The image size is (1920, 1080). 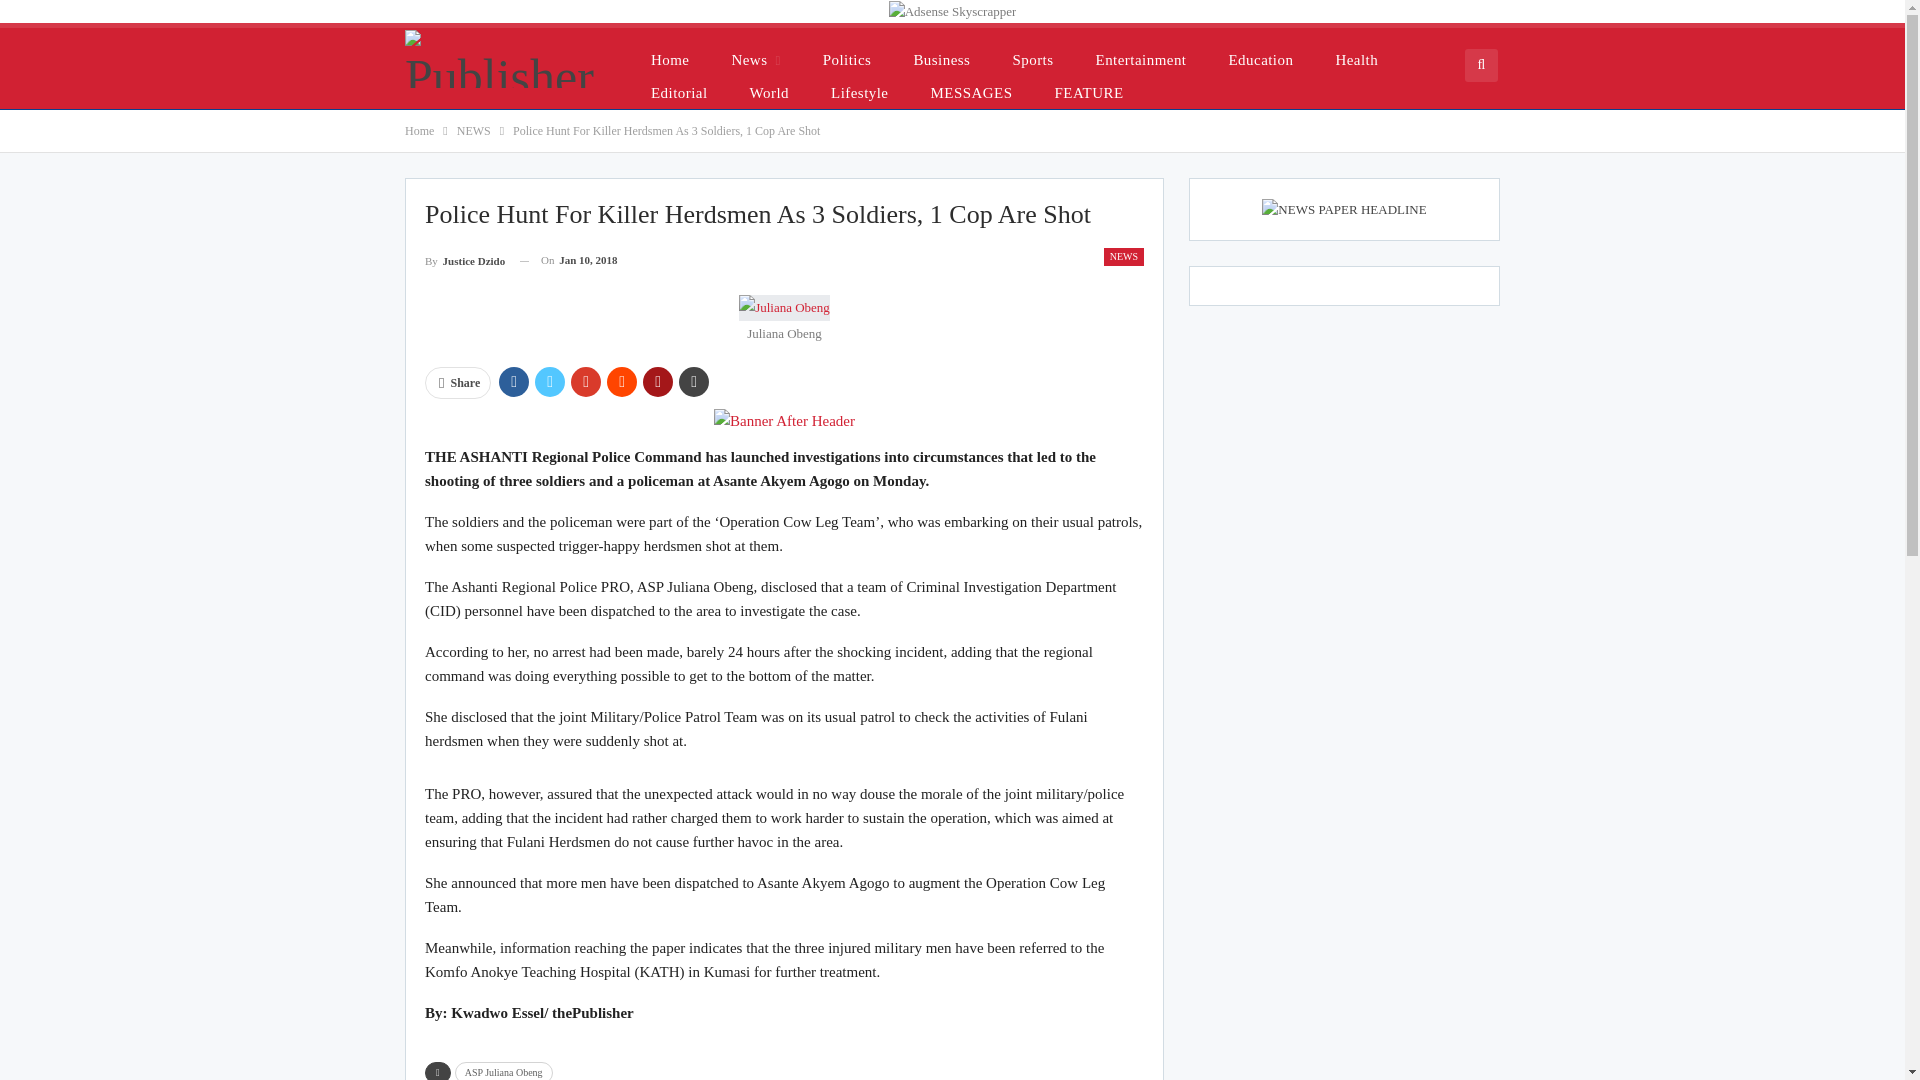 I want to click on World, so click(x=768, y=92).